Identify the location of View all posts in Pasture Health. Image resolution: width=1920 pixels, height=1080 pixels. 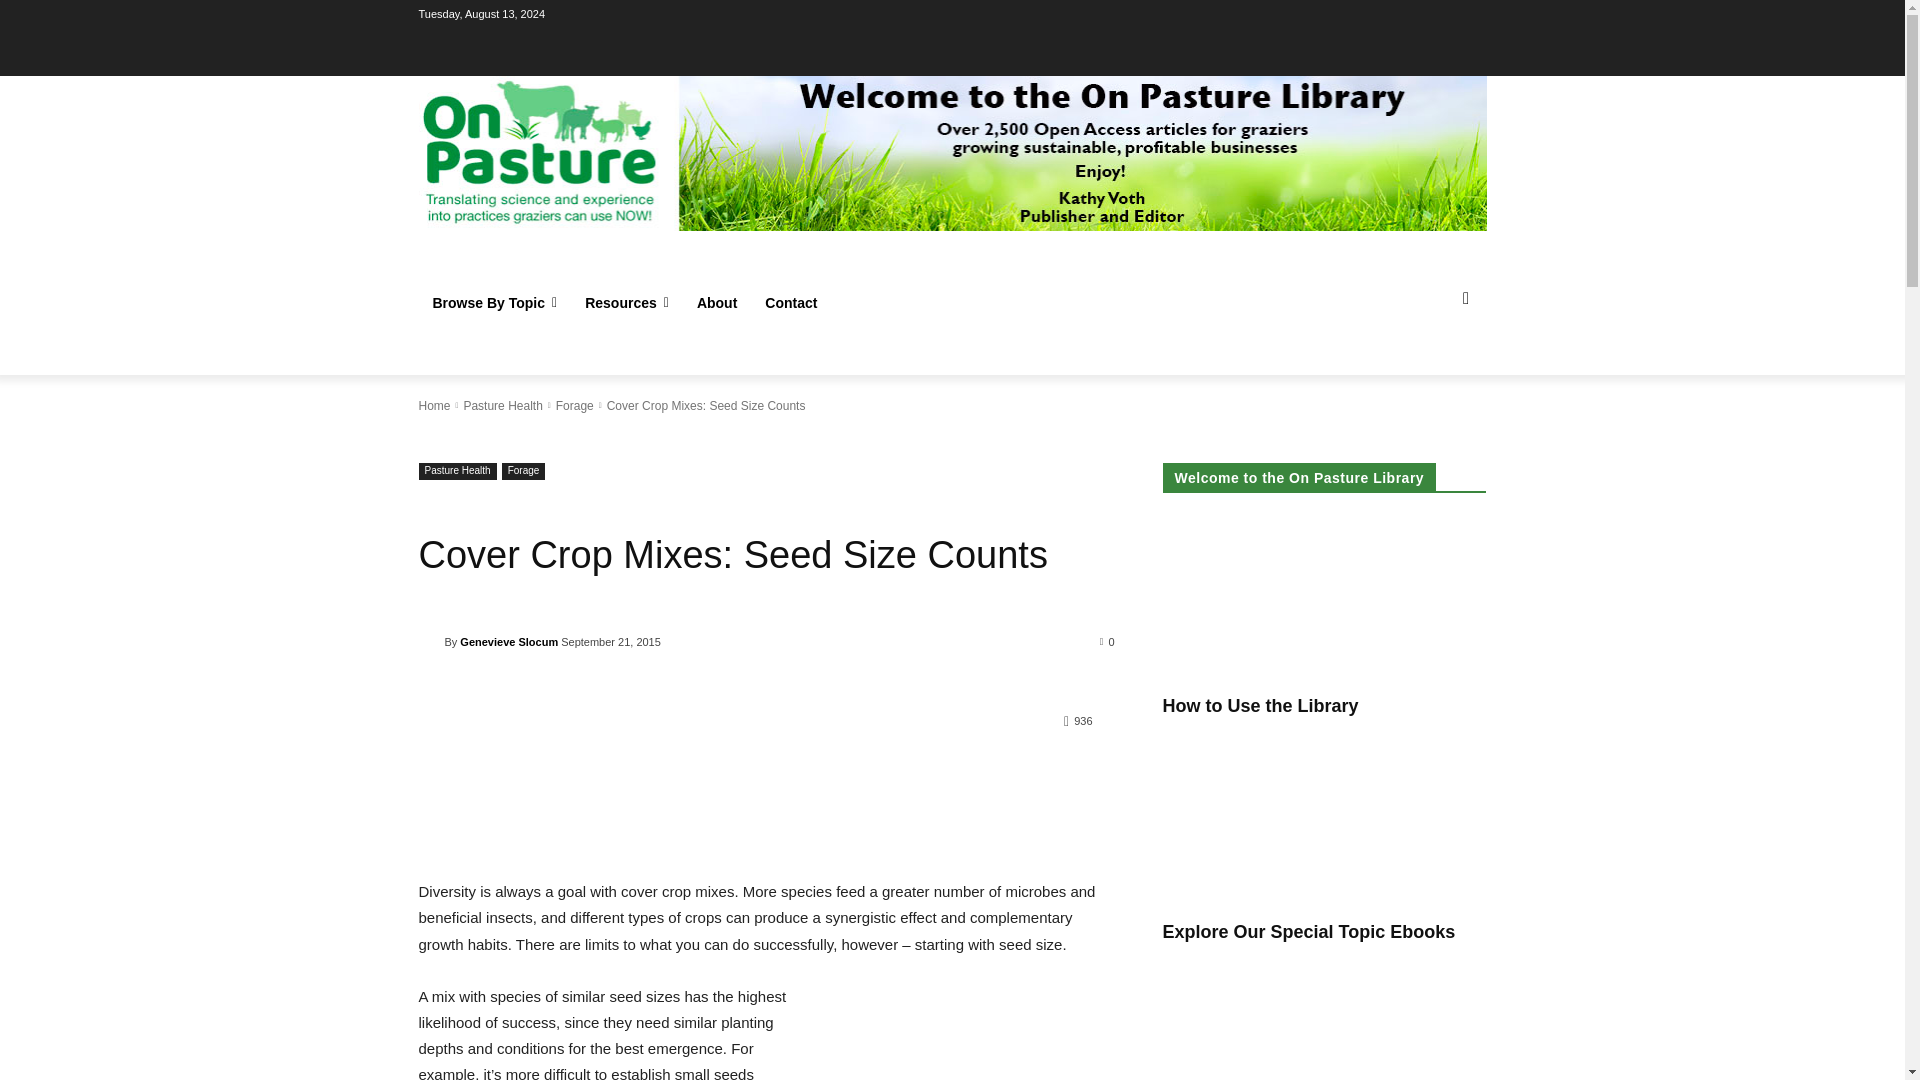
(502, 405).